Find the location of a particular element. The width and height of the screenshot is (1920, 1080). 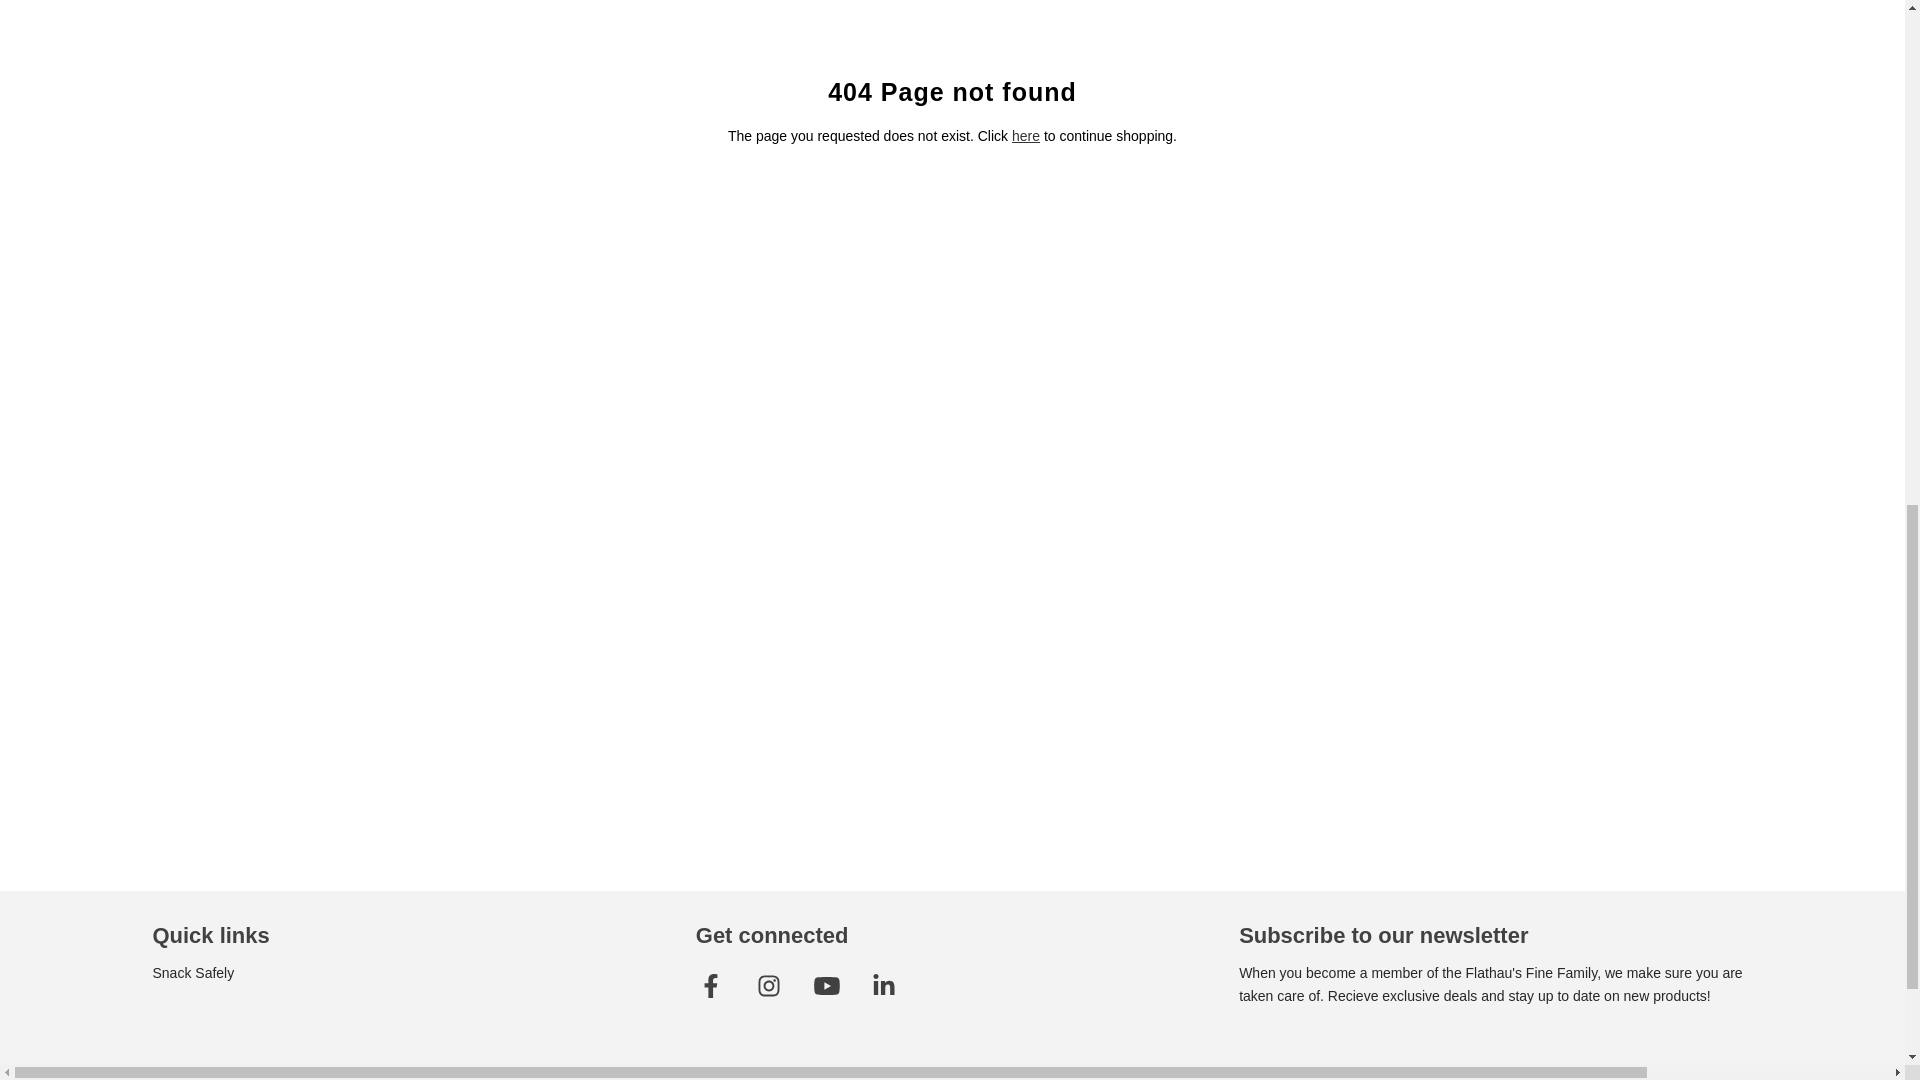

Snack Safely is located at coordinates (192, 972).